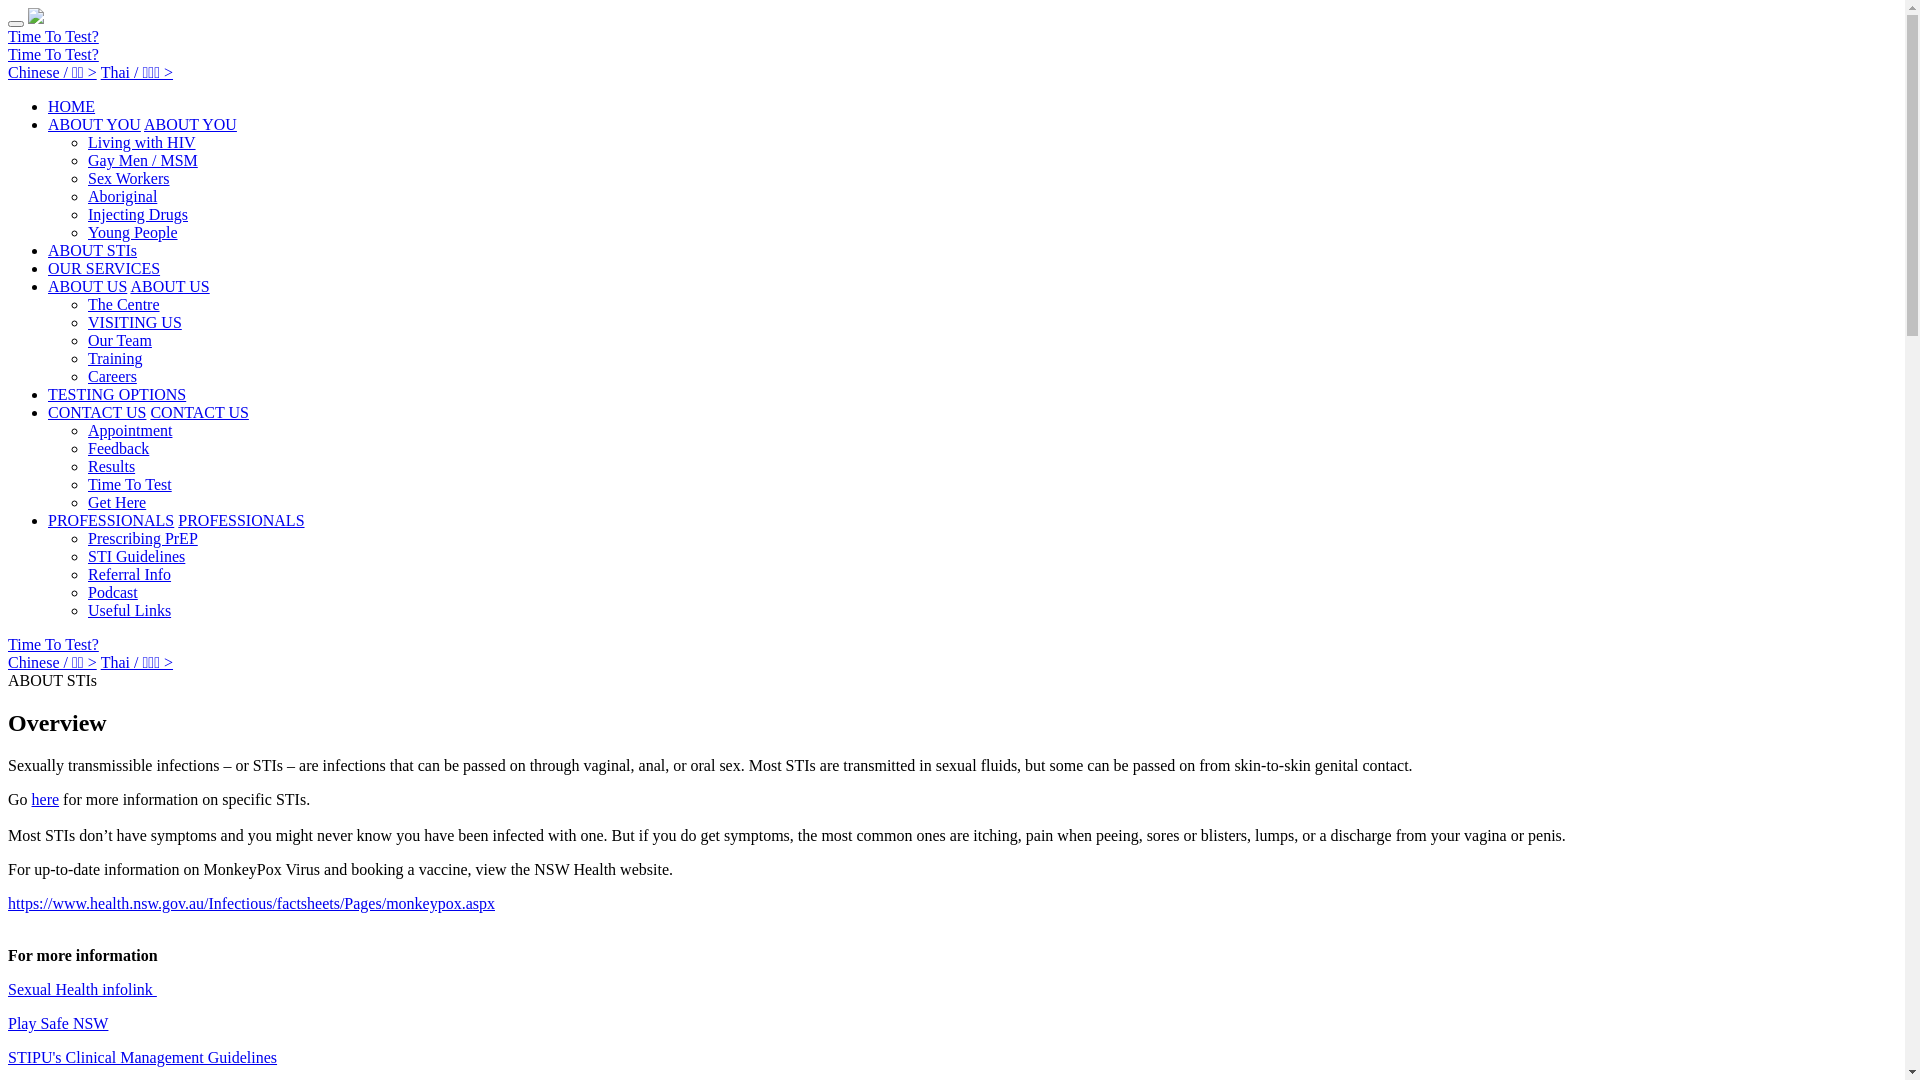  What do you see at coordinates (120, 340) in the screenshot?
I see `Our Team` at bounding box center [120, 340].